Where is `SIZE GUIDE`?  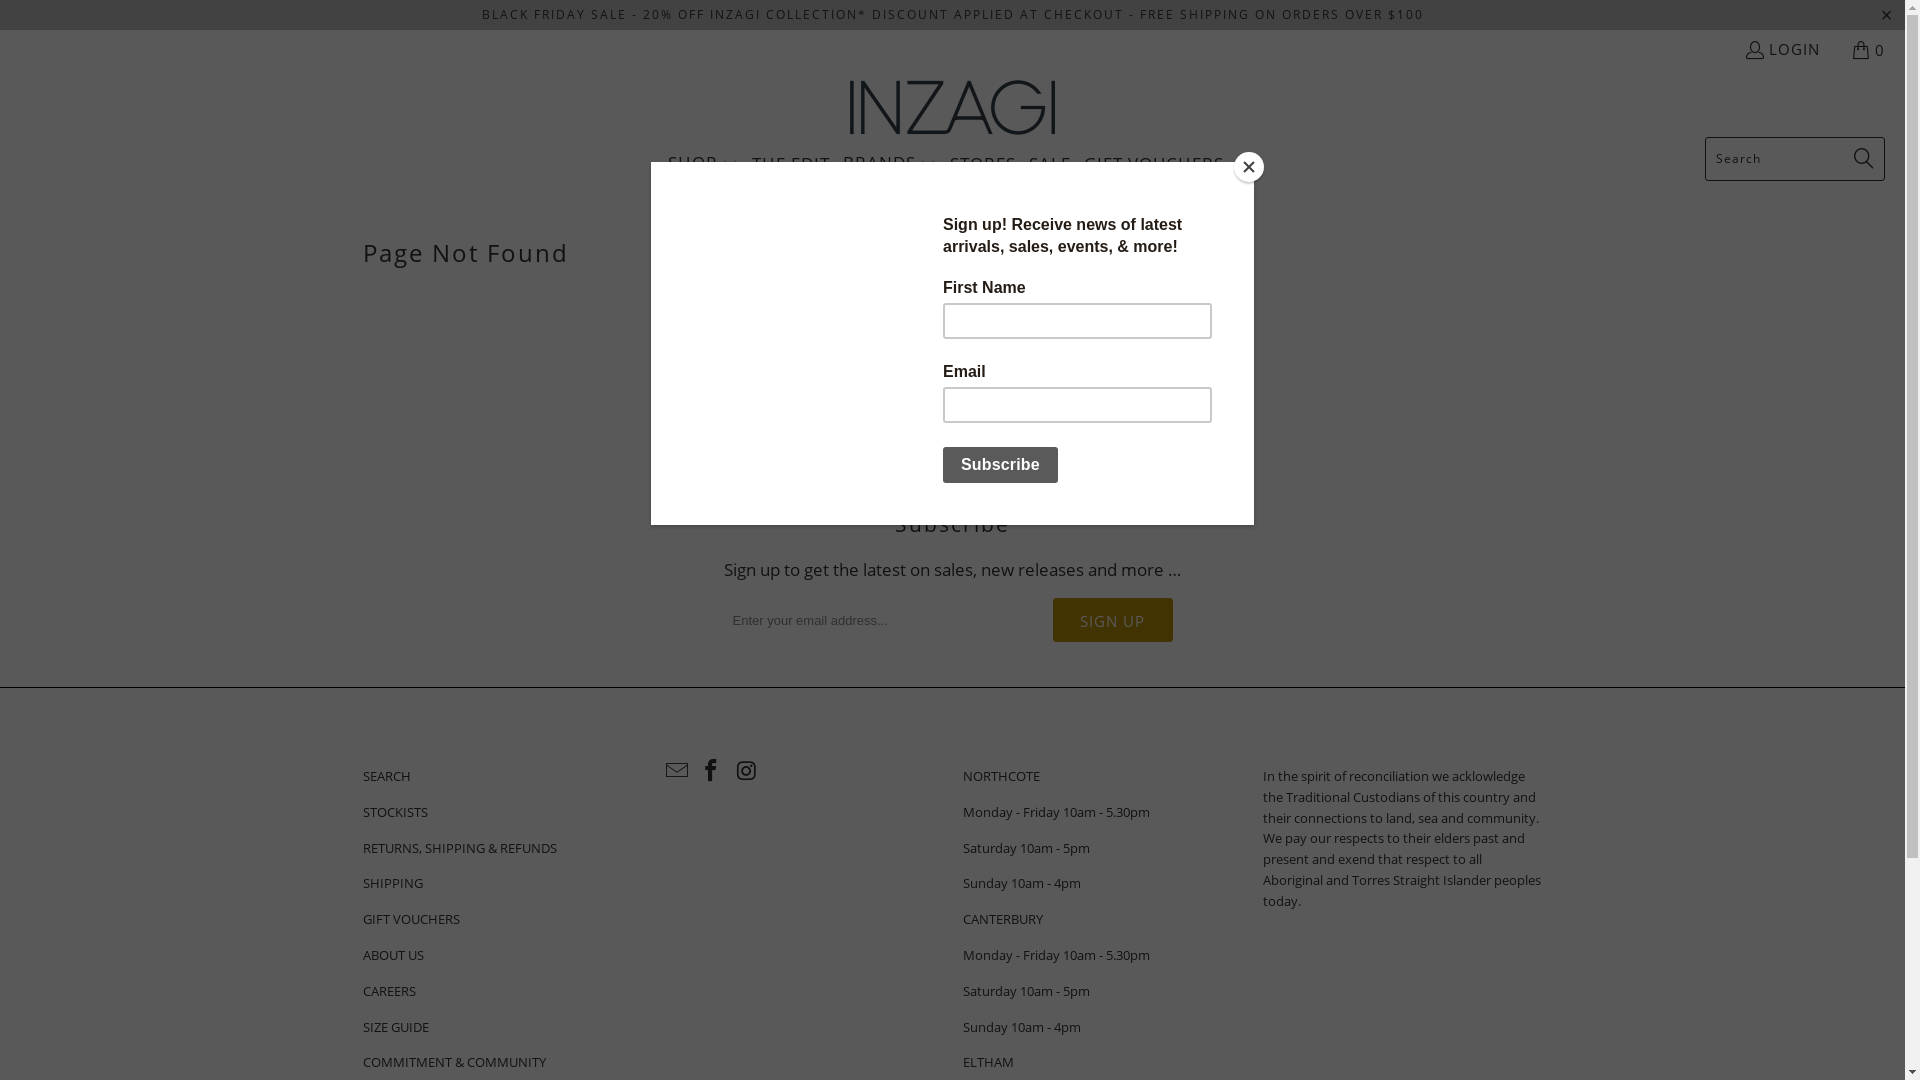
SIZE GUIDE is located at coordinates (395, 1026).